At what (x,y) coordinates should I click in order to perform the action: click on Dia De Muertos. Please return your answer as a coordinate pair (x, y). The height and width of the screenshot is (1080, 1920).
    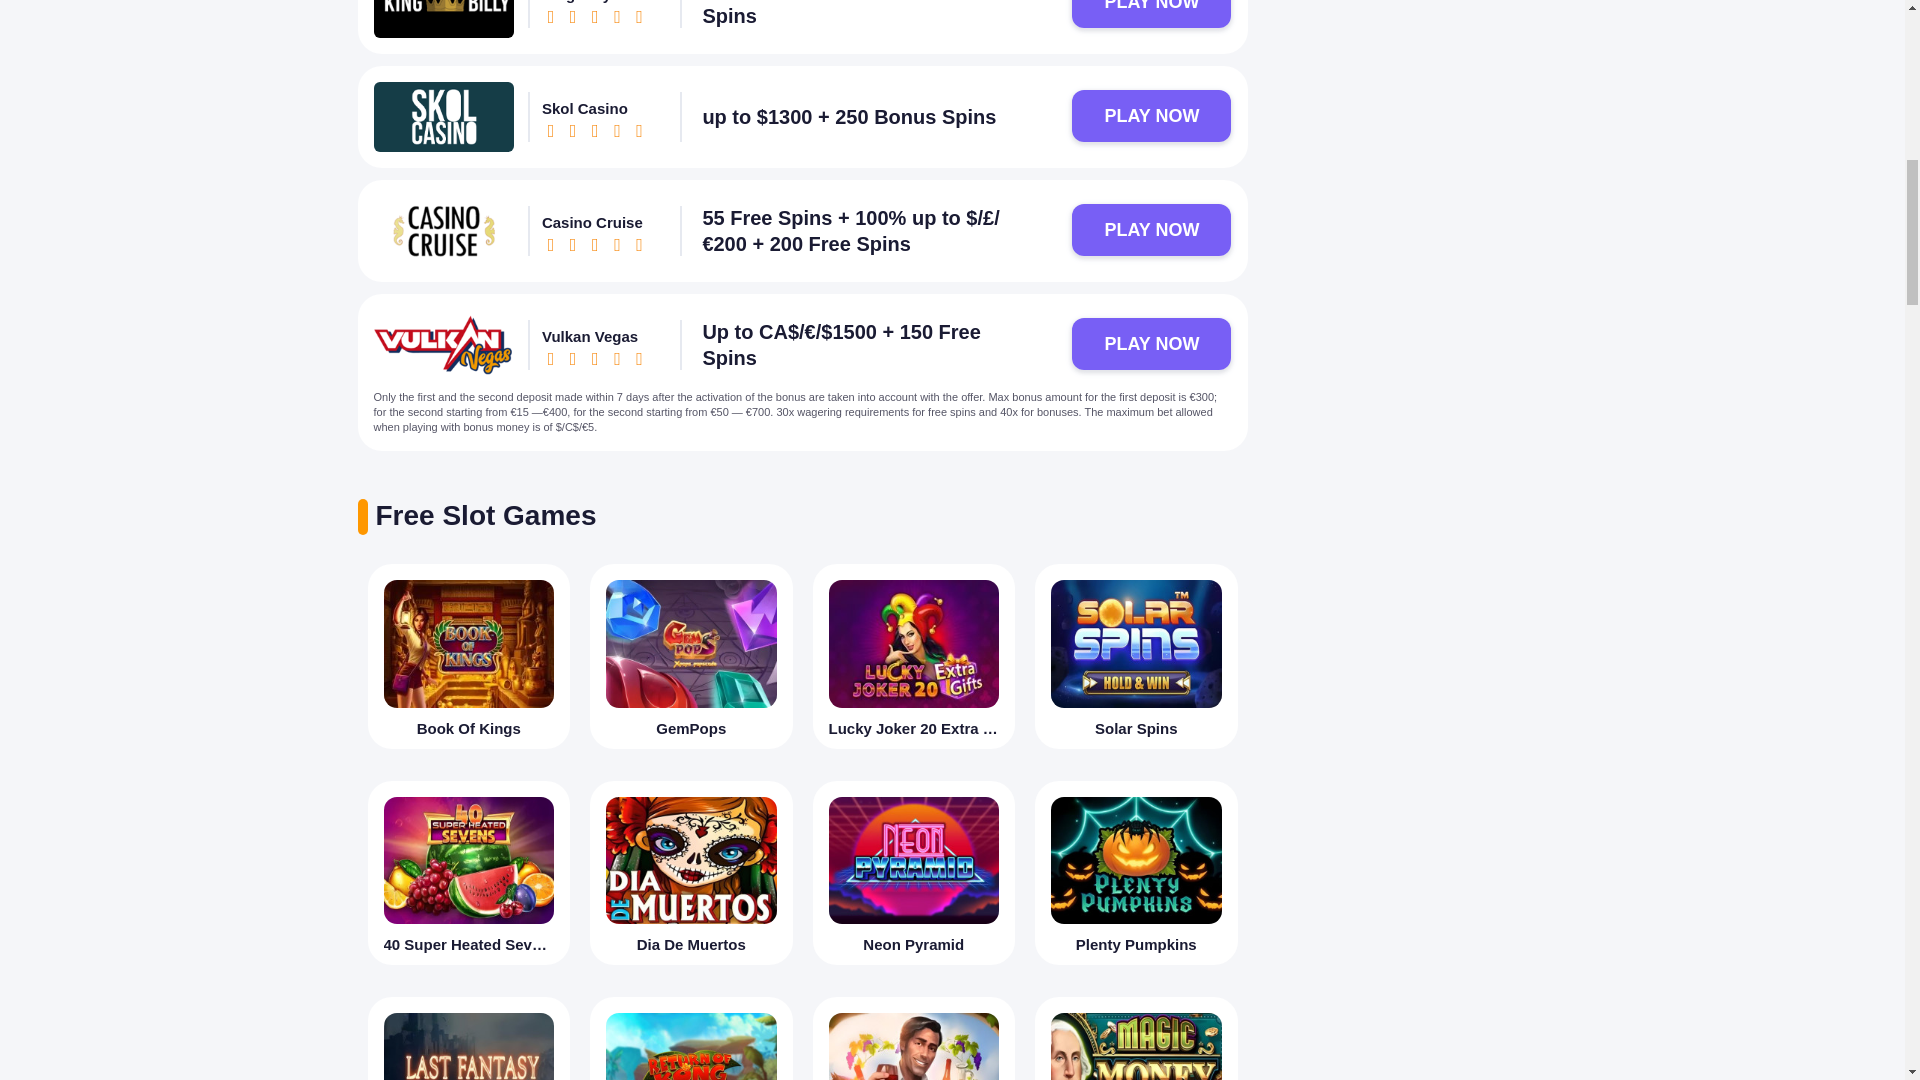
    Looking at the image, I should click on (690, 872).